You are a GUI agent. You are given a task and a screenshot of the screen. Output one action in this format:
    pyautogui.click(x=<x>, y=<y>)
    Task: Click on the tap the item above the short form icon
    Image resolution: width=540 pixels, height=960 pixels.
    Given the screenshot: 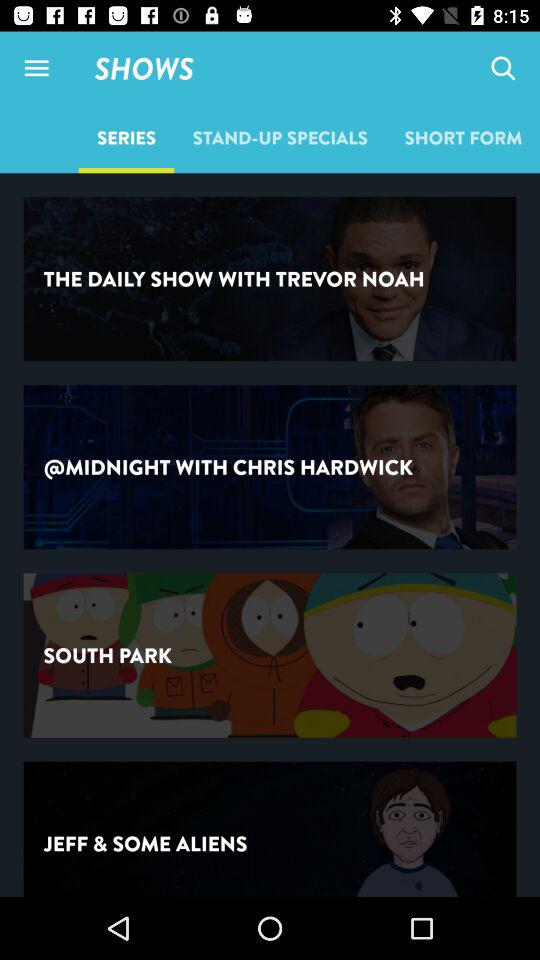 What is the action you would take?
    pyautogui.click(x=502, y=68)
    